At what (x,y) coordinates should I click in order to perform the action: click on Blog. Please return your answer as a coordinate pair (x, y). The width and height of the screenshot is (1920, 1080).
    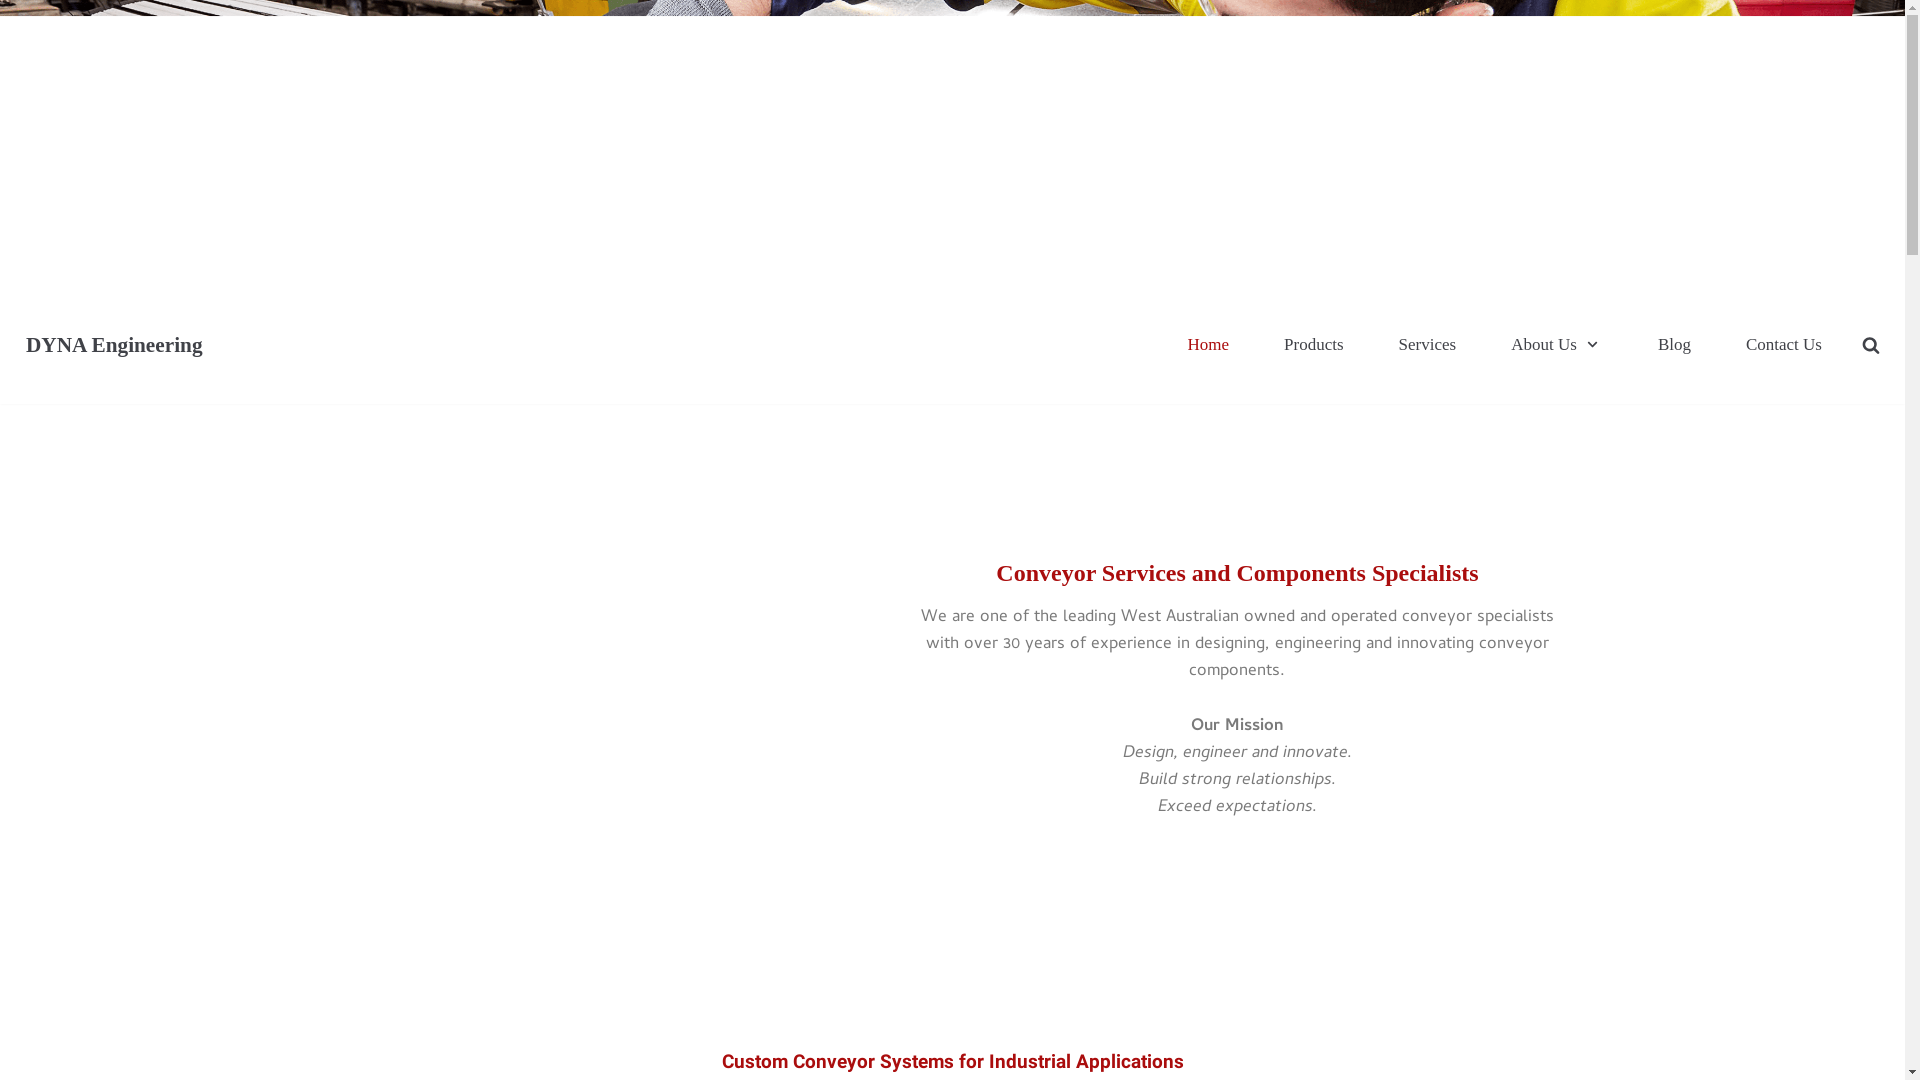
    Looking at the image, I should click on (1674, 344).